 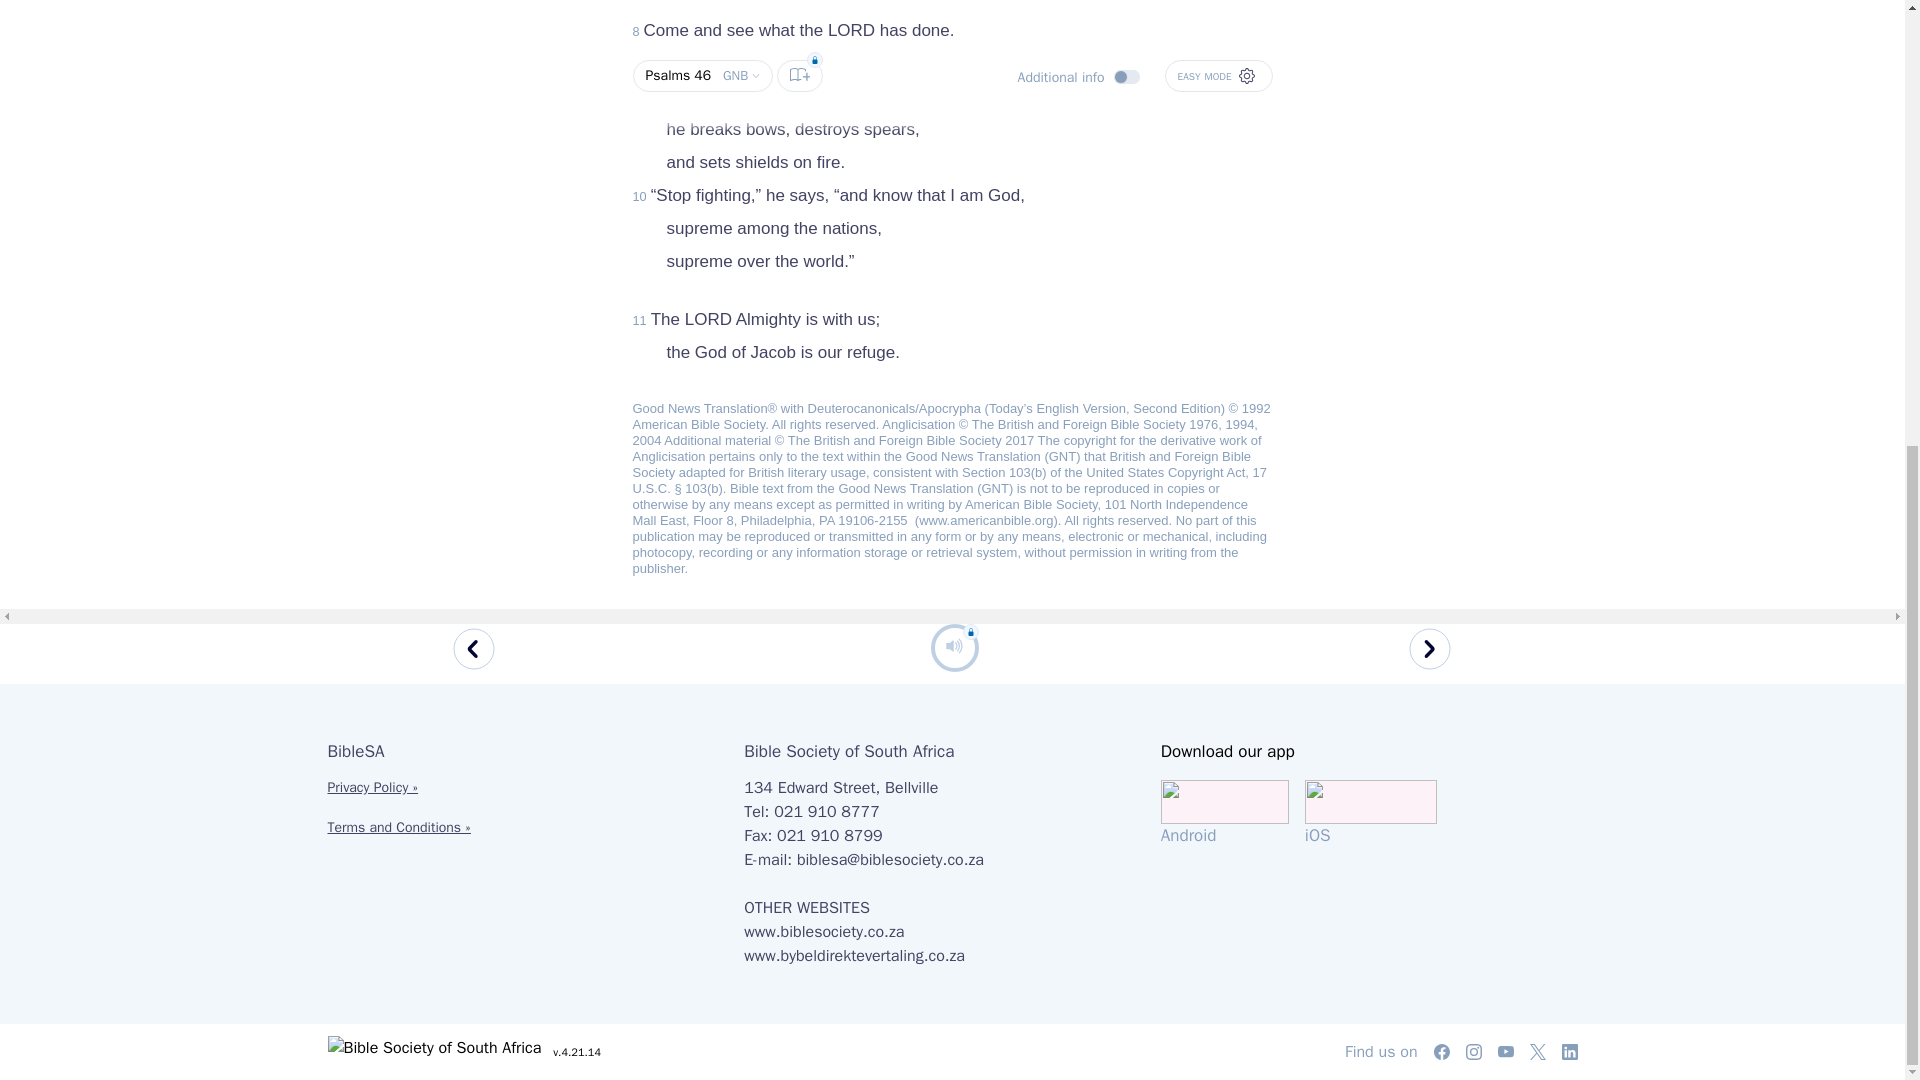 I want to click on previous, so click(x=469, y=296).